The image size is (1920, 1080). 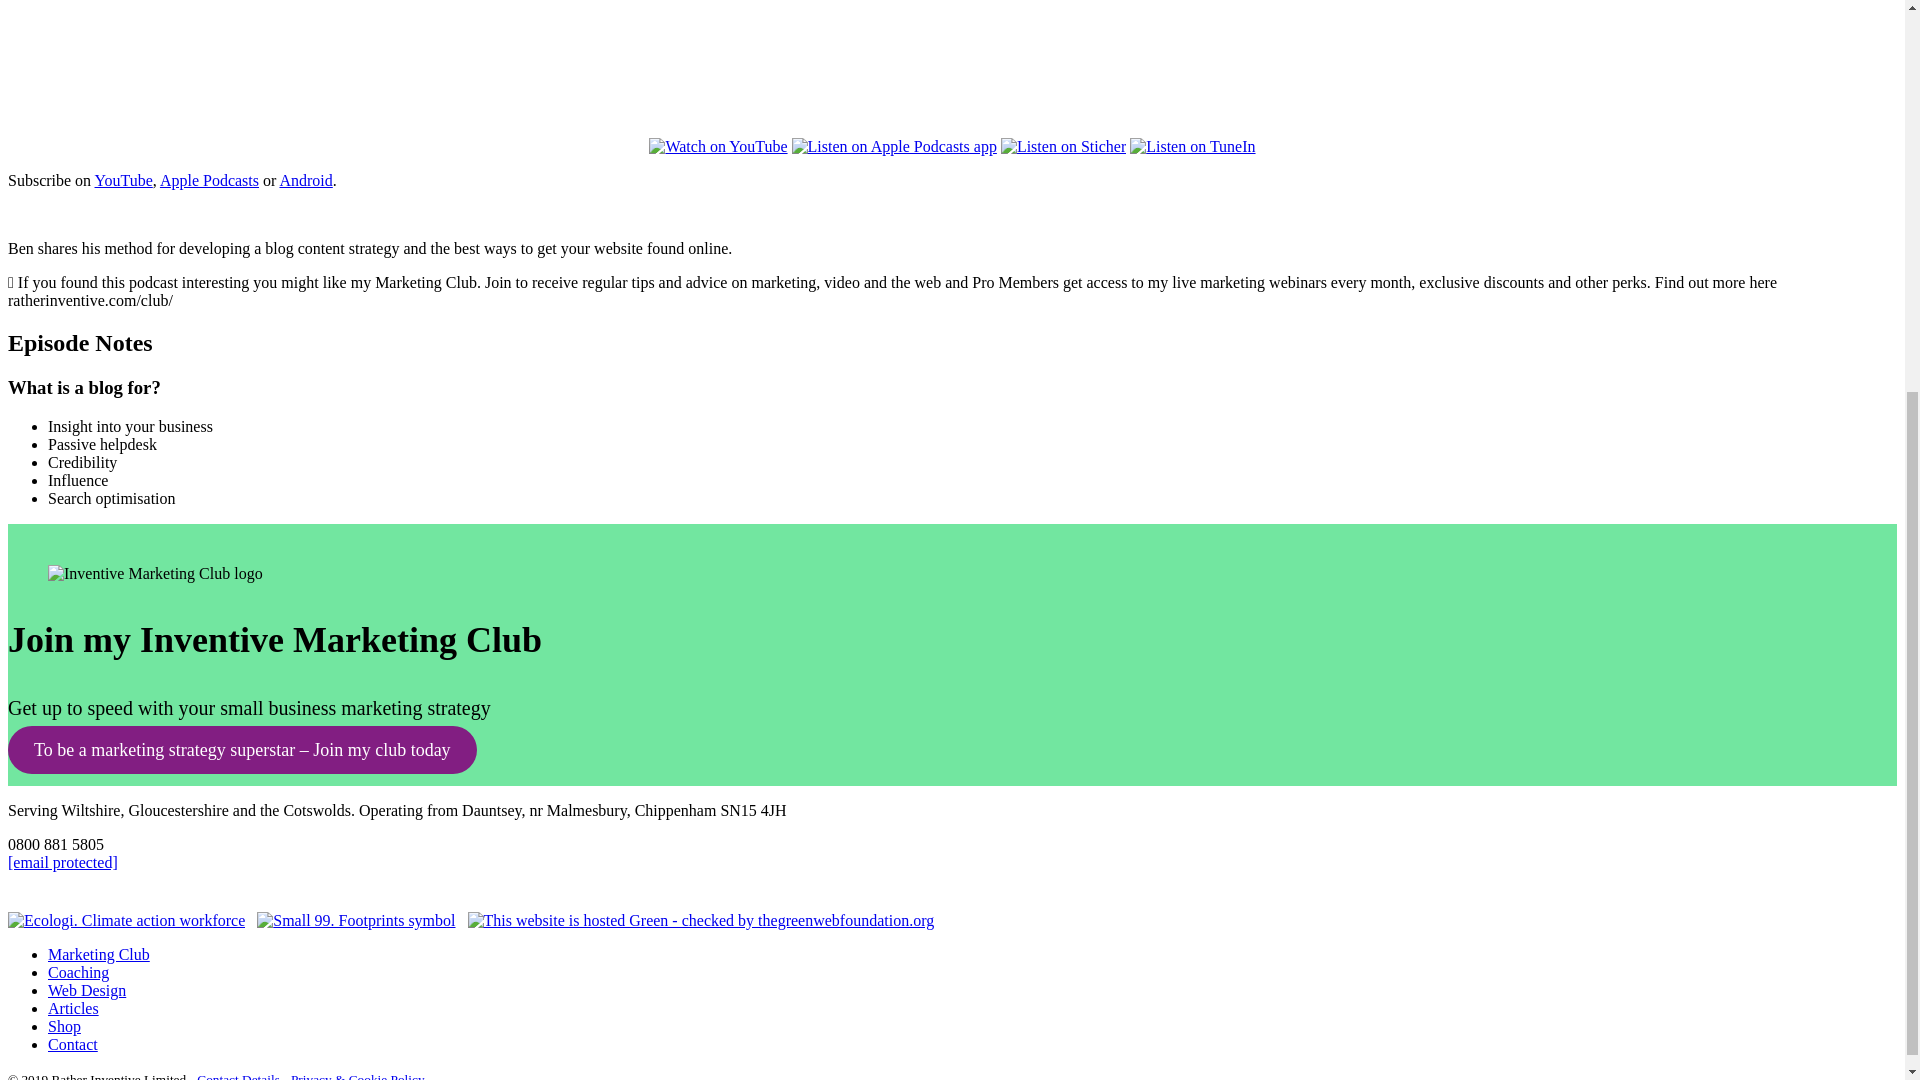 What do you see at coordinates (74, 1008) in the screenshot?
I see `Articles` at bounding box center [74, 1008].